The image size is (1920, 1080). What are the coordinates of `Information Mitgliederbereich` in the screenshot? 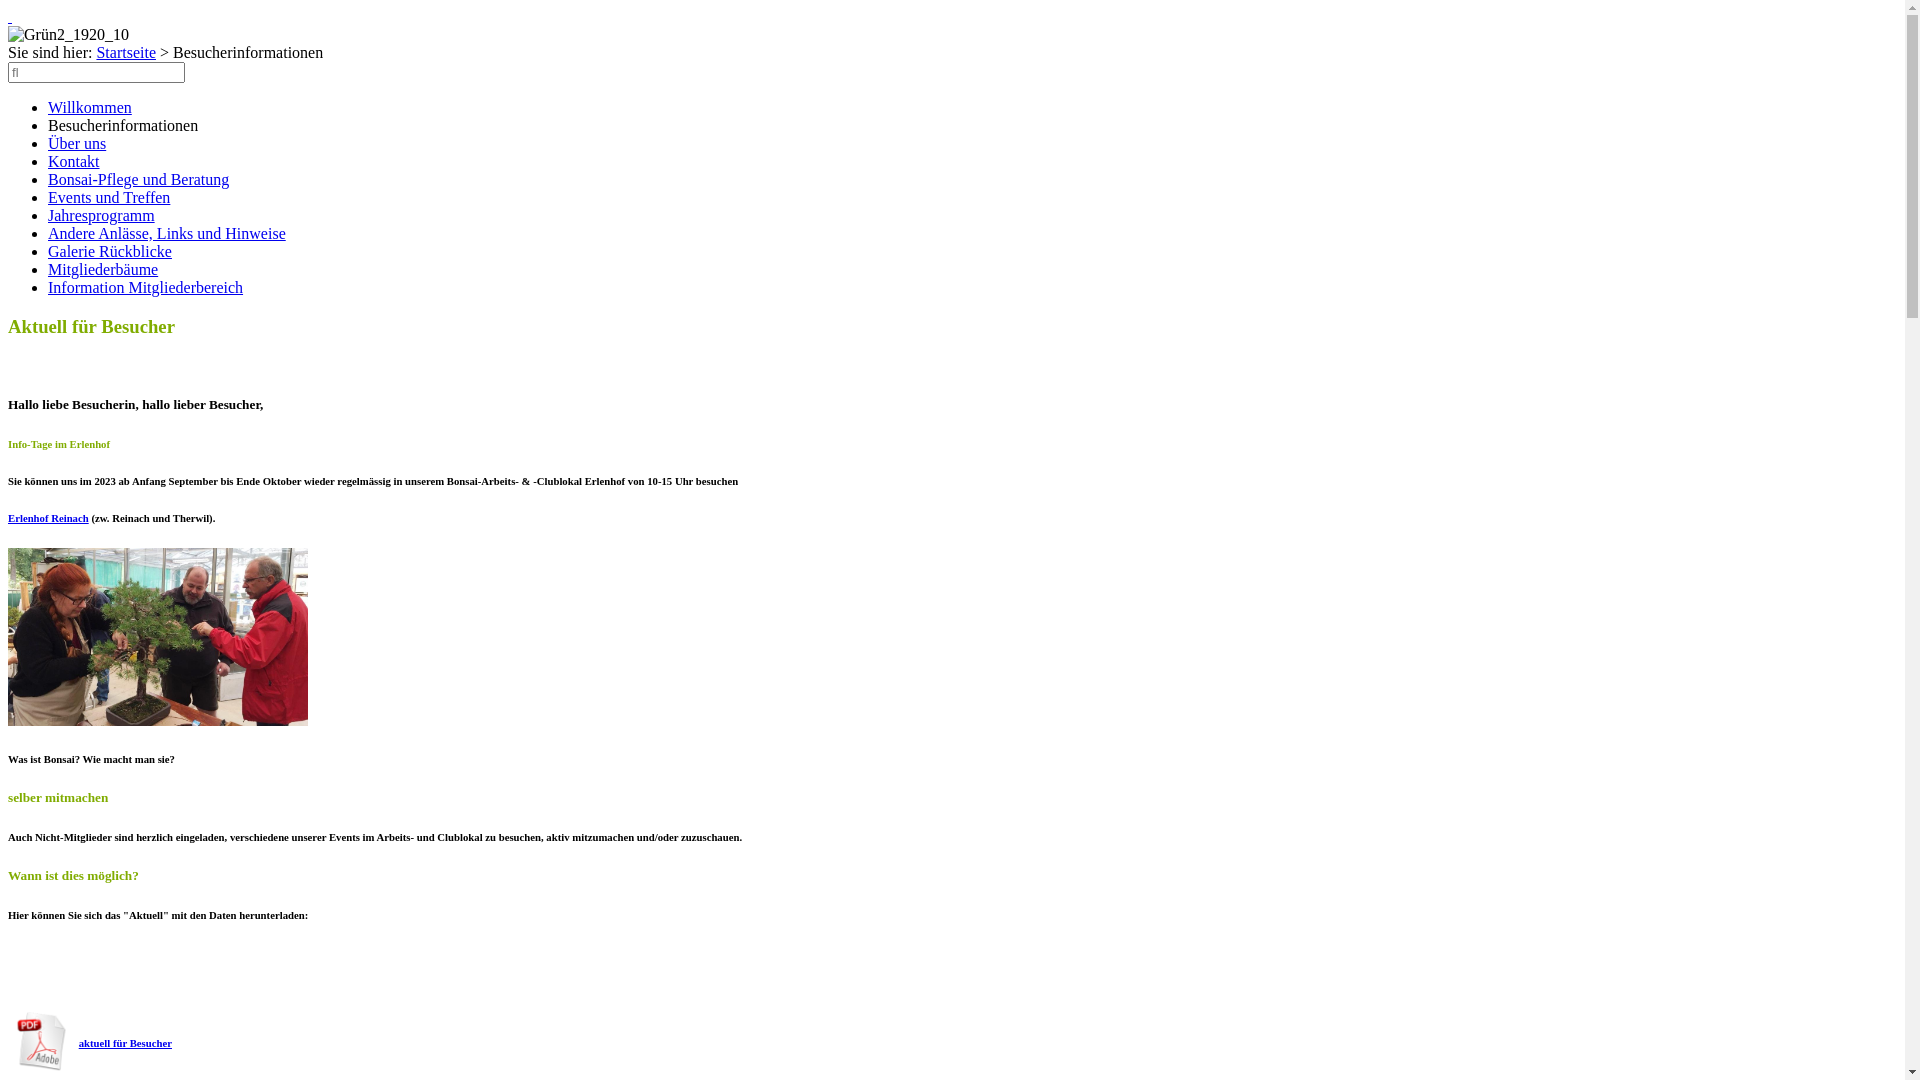 It's located at (146, 288).